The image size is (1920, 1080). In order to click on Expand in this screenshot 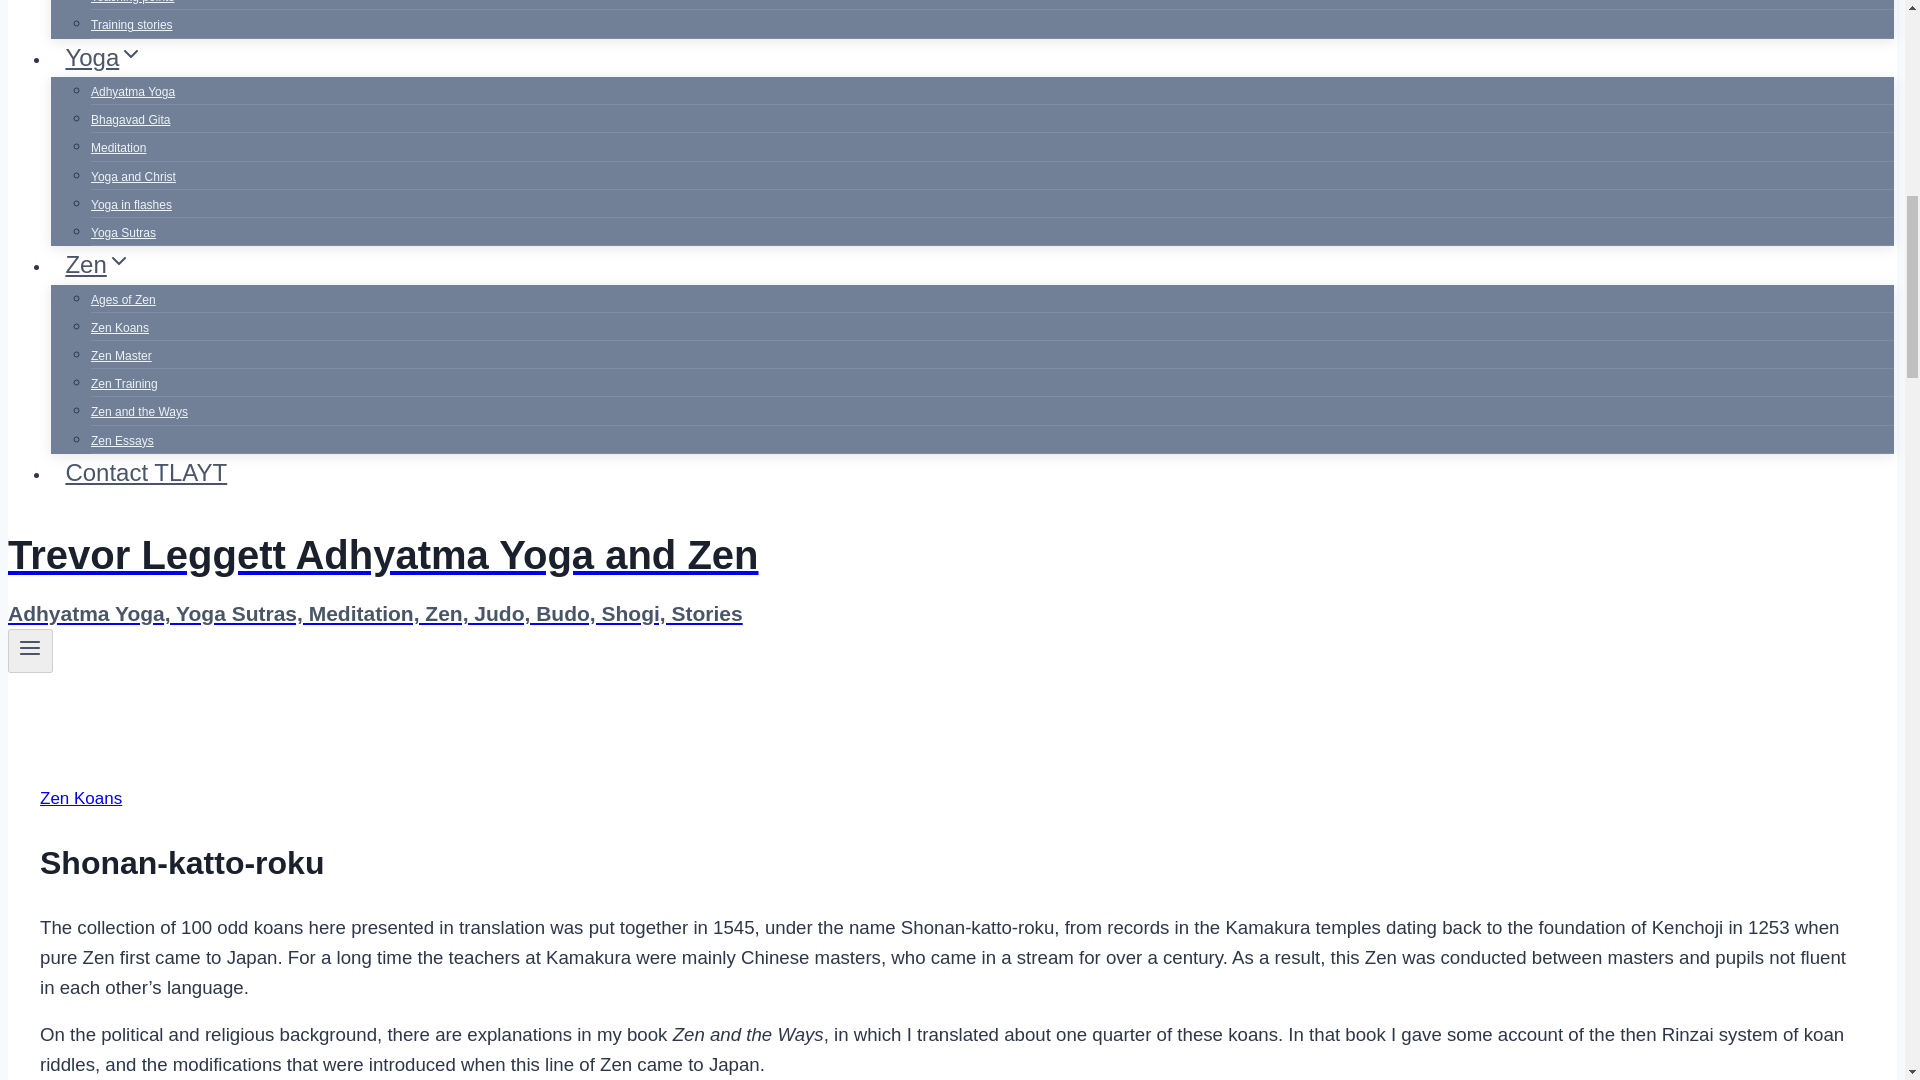, I will do `click(130, 54)`.